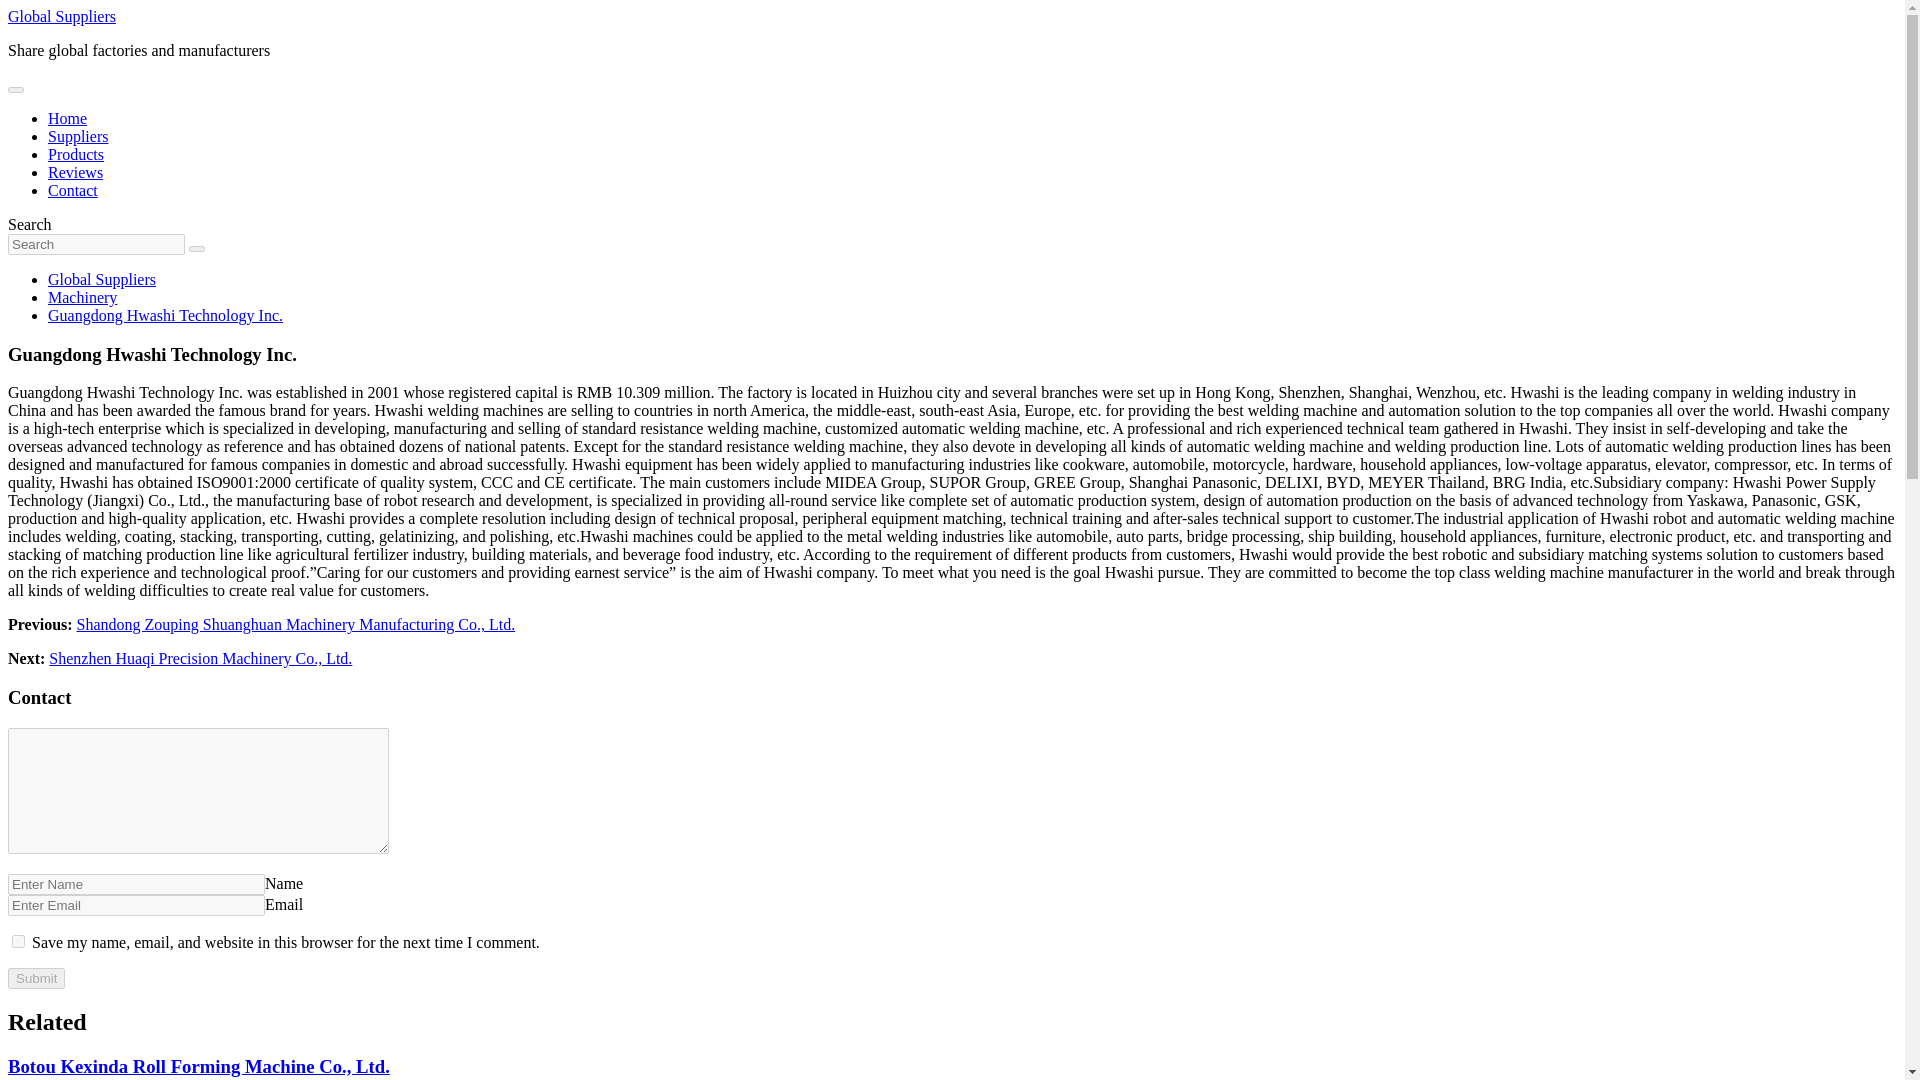 This screenshot has height=1080, width=1920. I want to click on Global Suppliers, so click(61, 16).